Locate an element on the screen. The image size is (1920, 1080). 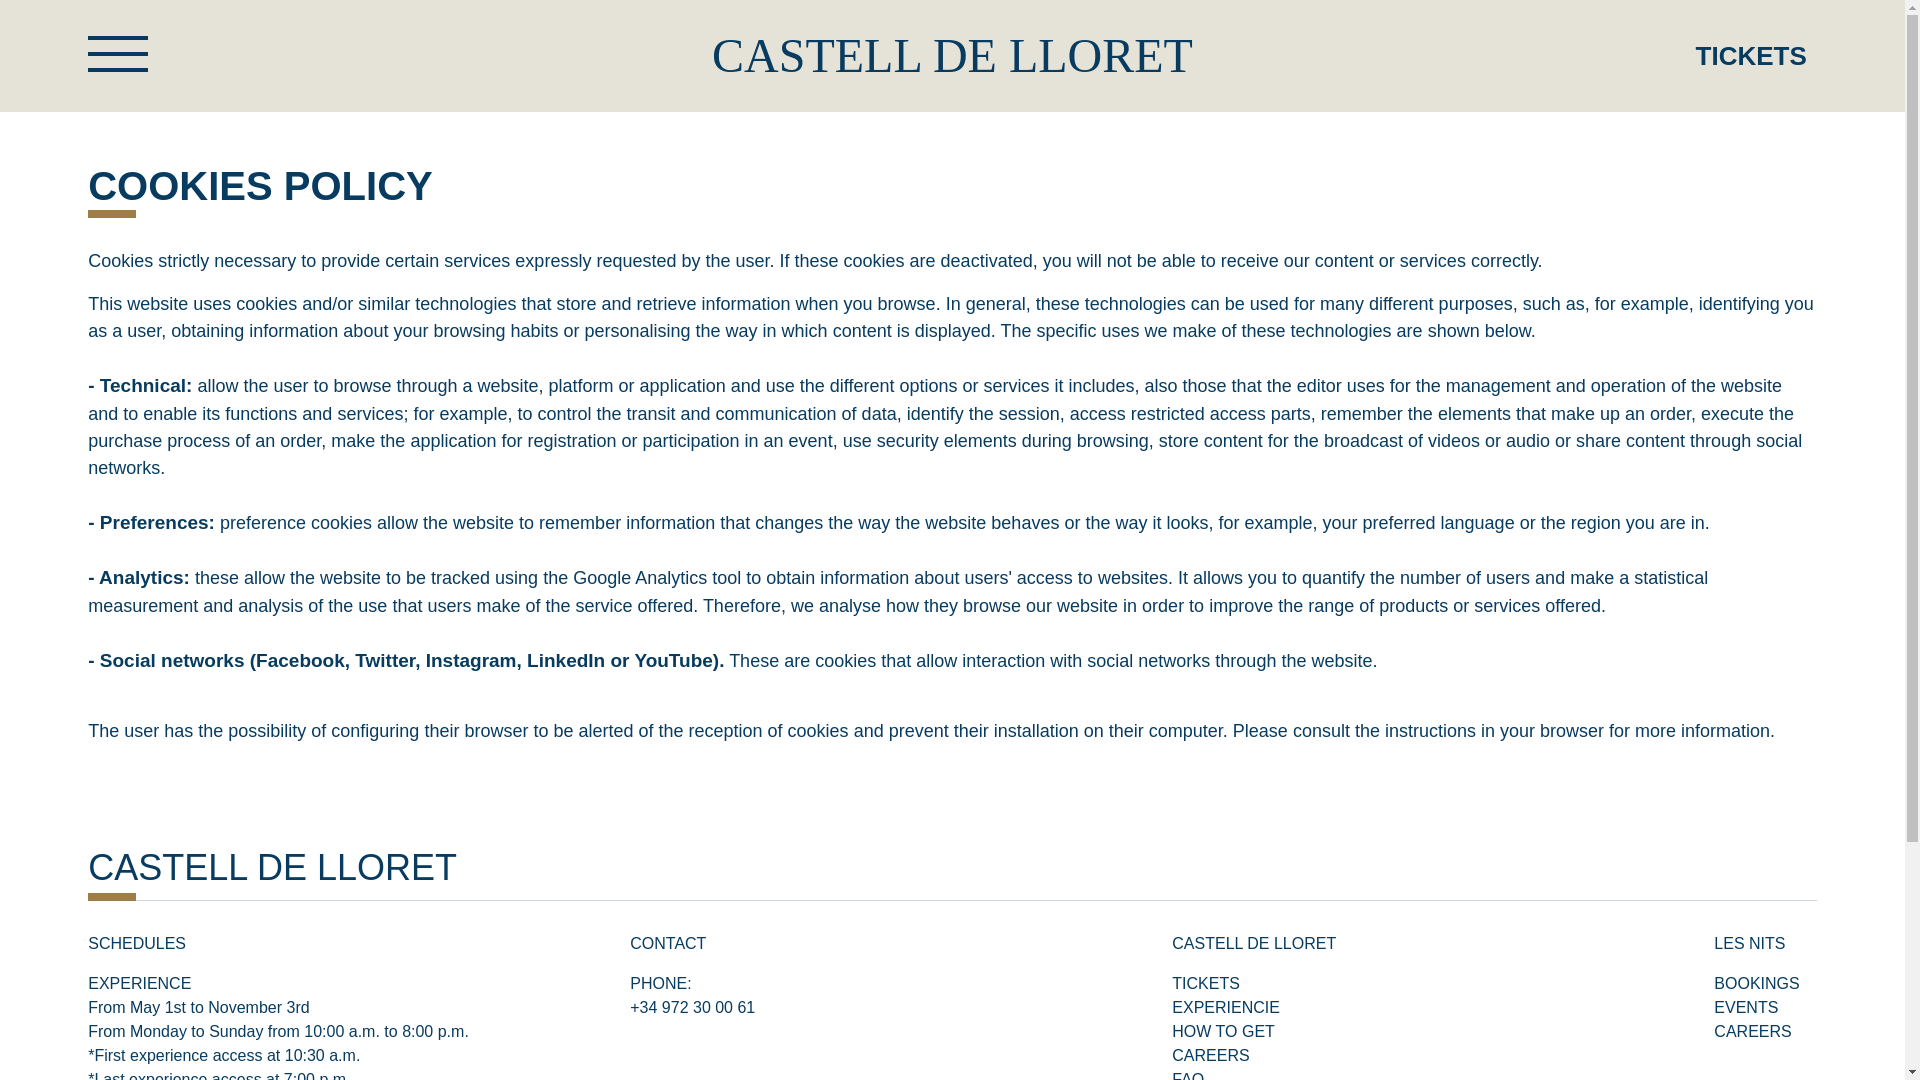
LES NITS is located at coordinates (1750, 943).